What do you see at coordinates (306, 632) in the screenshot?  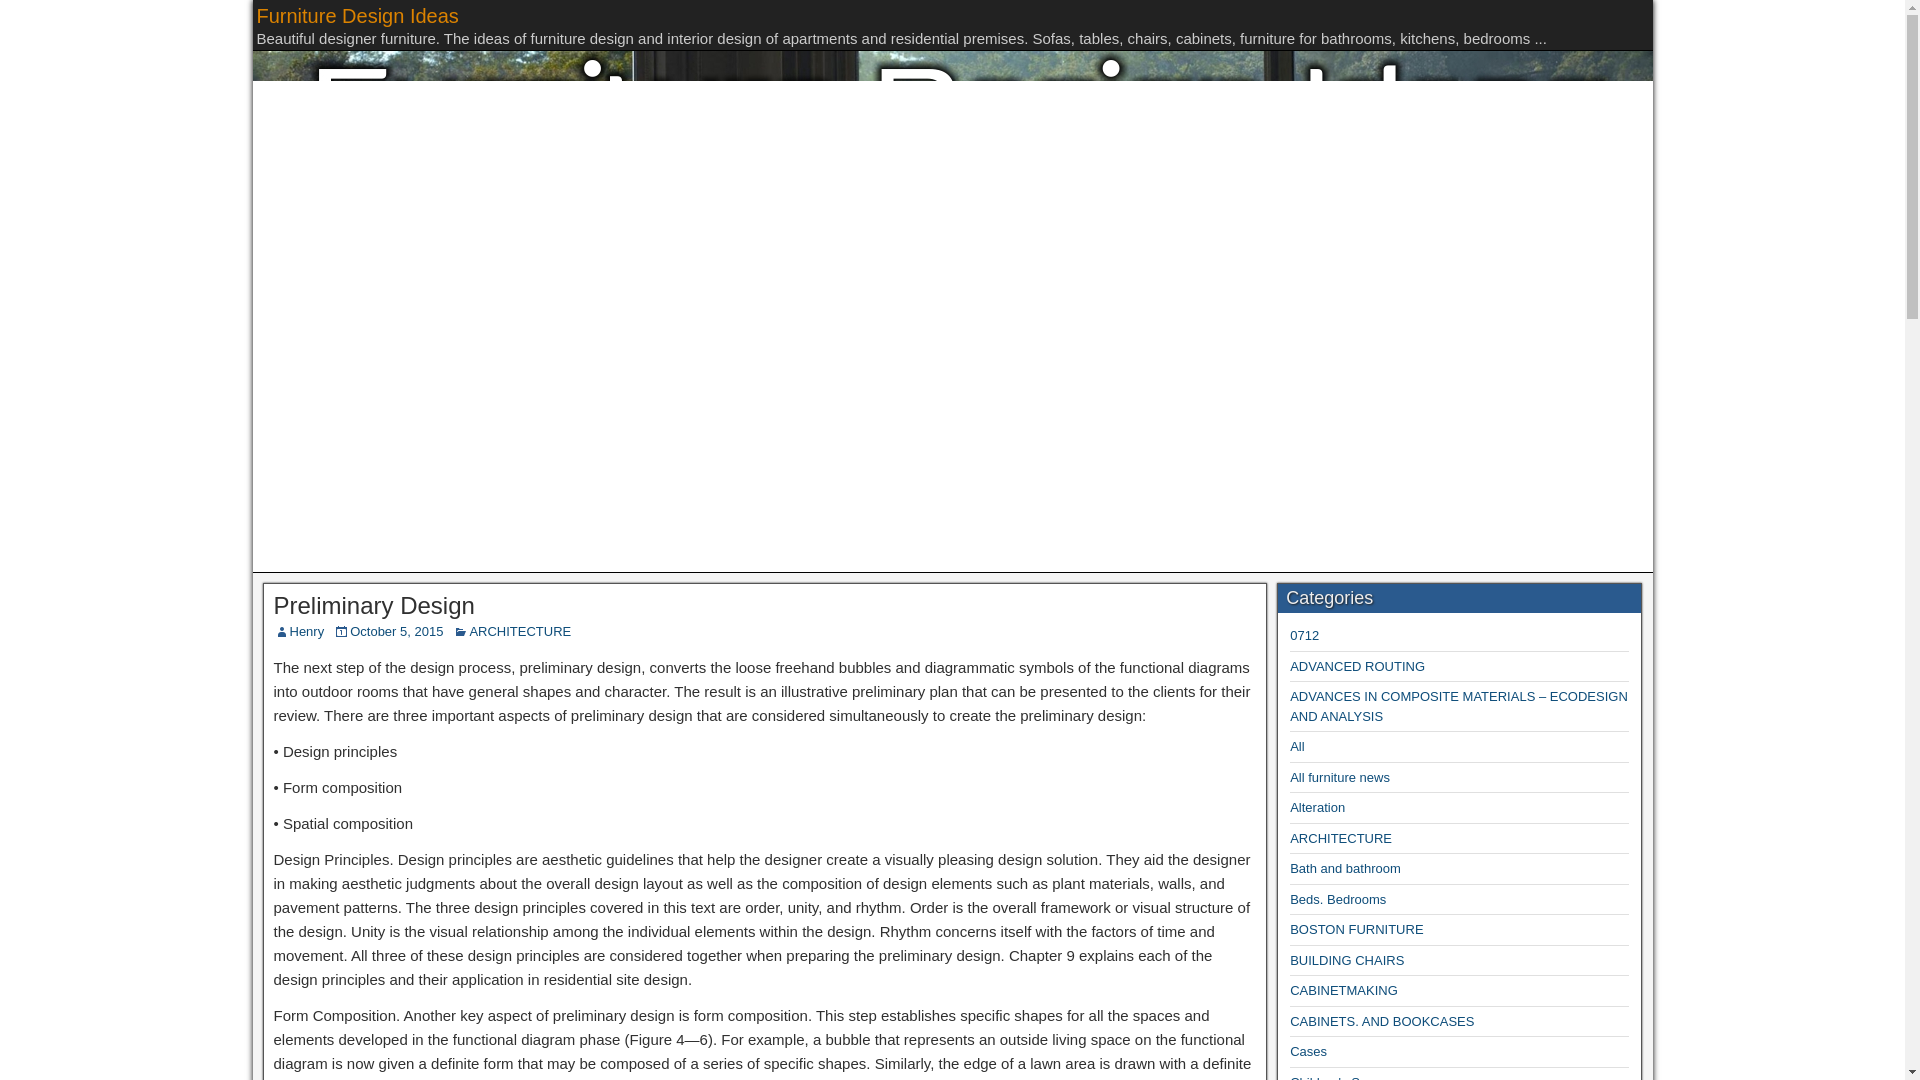 I see `Henry` at bounding box center [306, 632].